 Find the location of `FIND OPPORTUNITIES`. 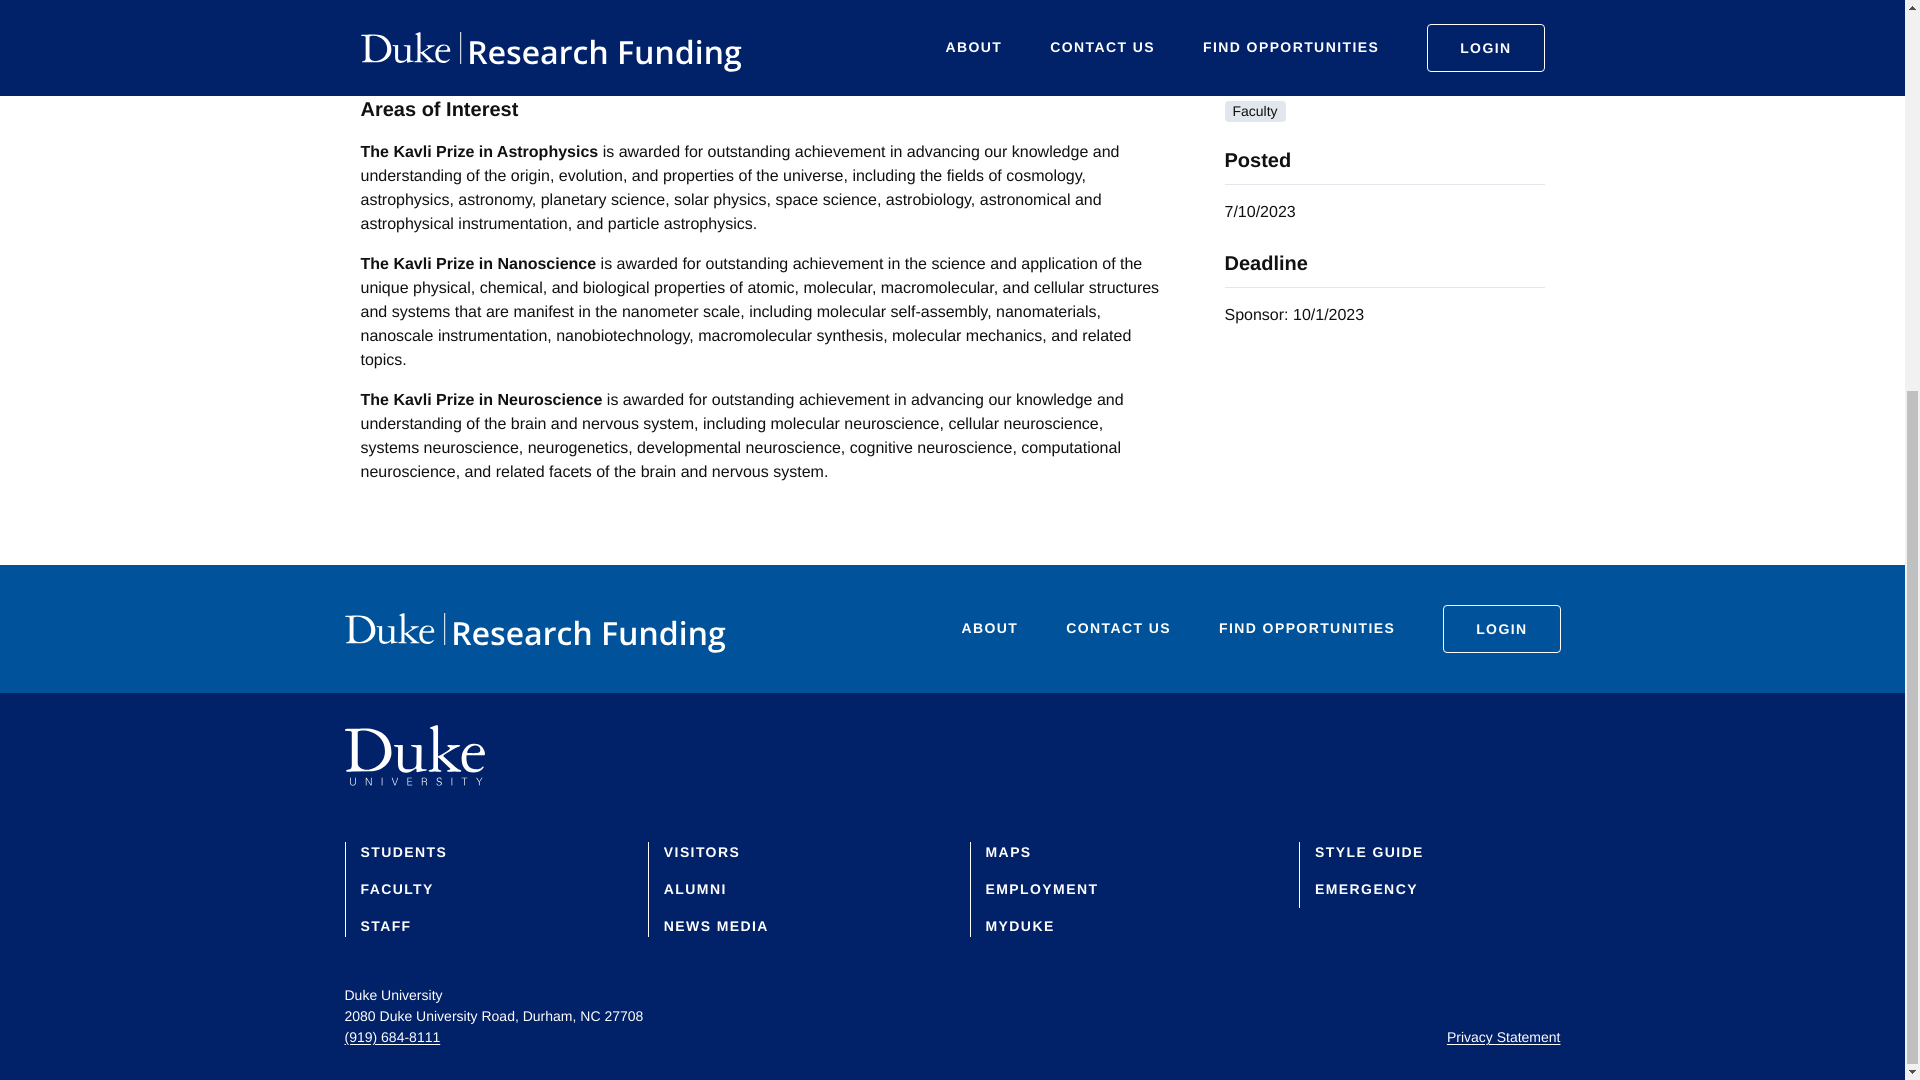

FIND OPPORTUNITIES is located at coordinates (1307, 630).